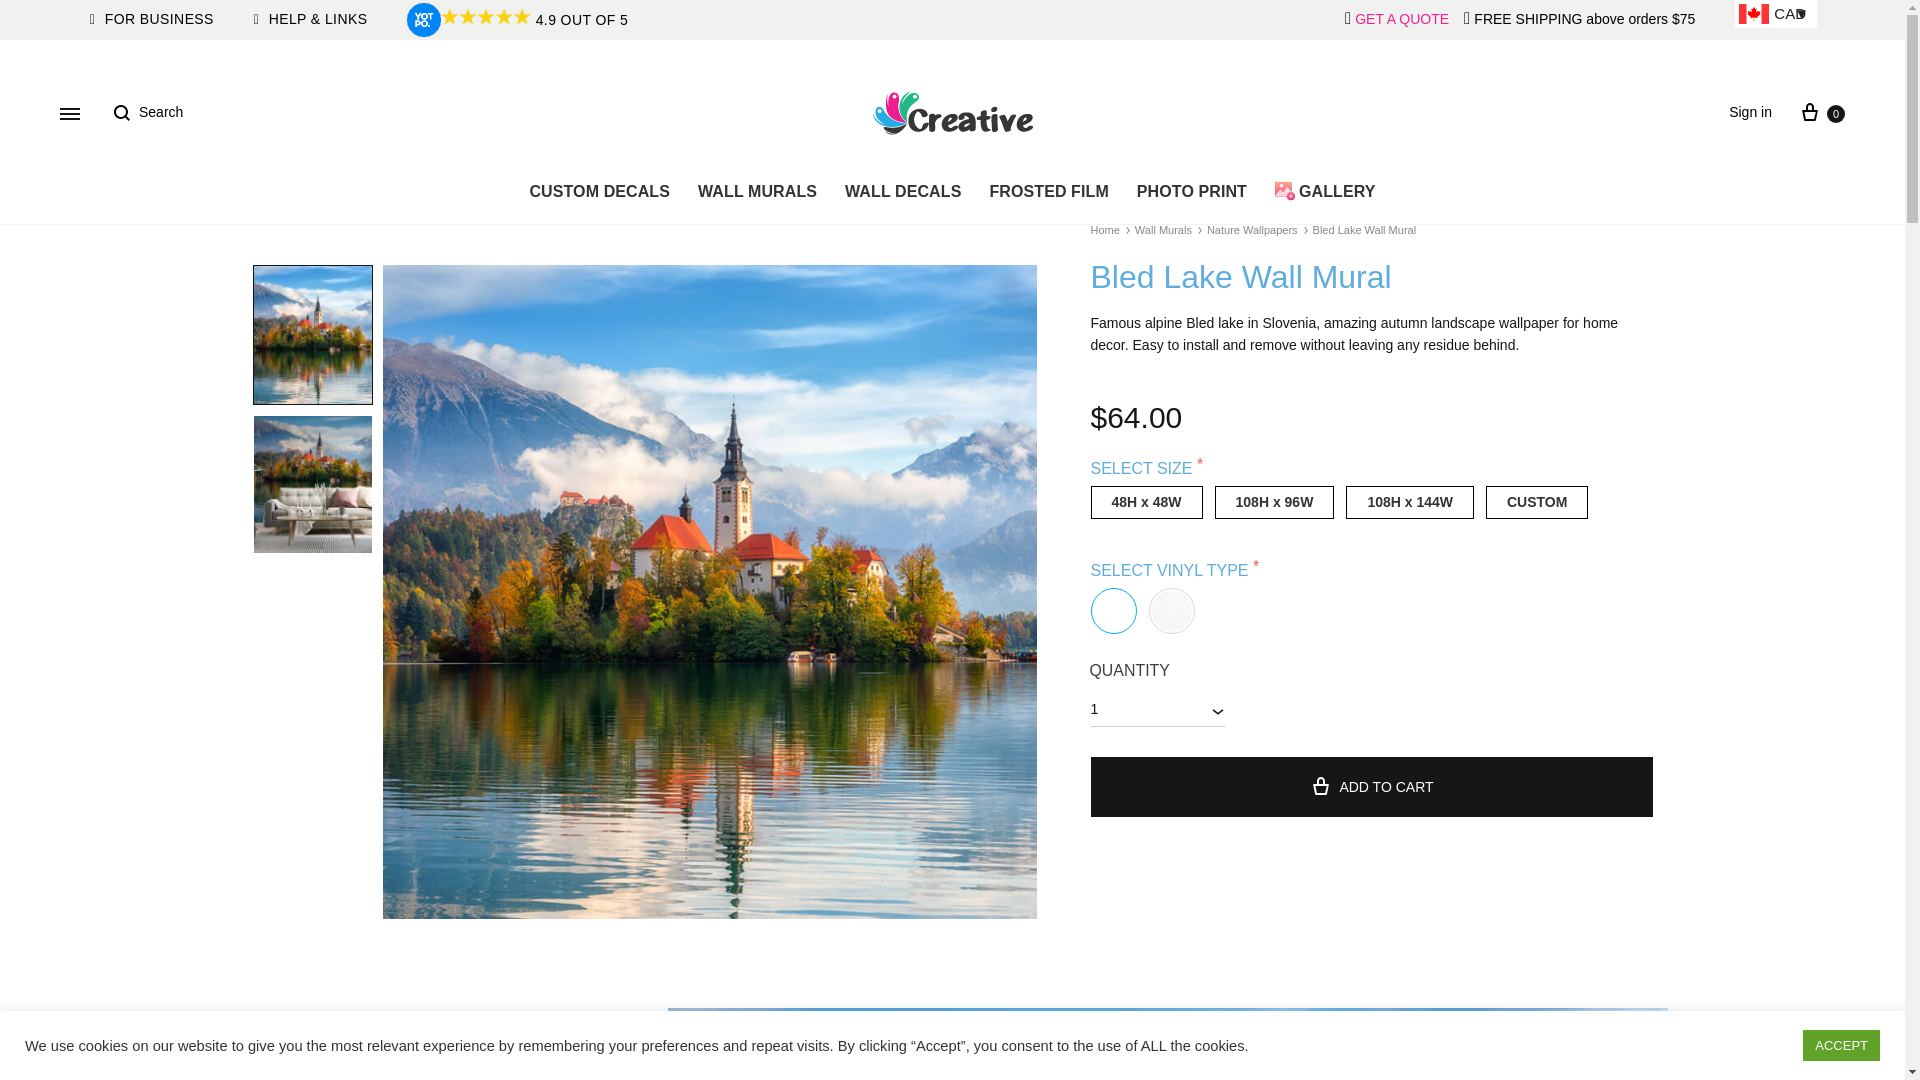 This screenshot has height=1080, width=1920. Describe the element at coordinates (1821, 112) in the screenshot. I see `0` at that location.